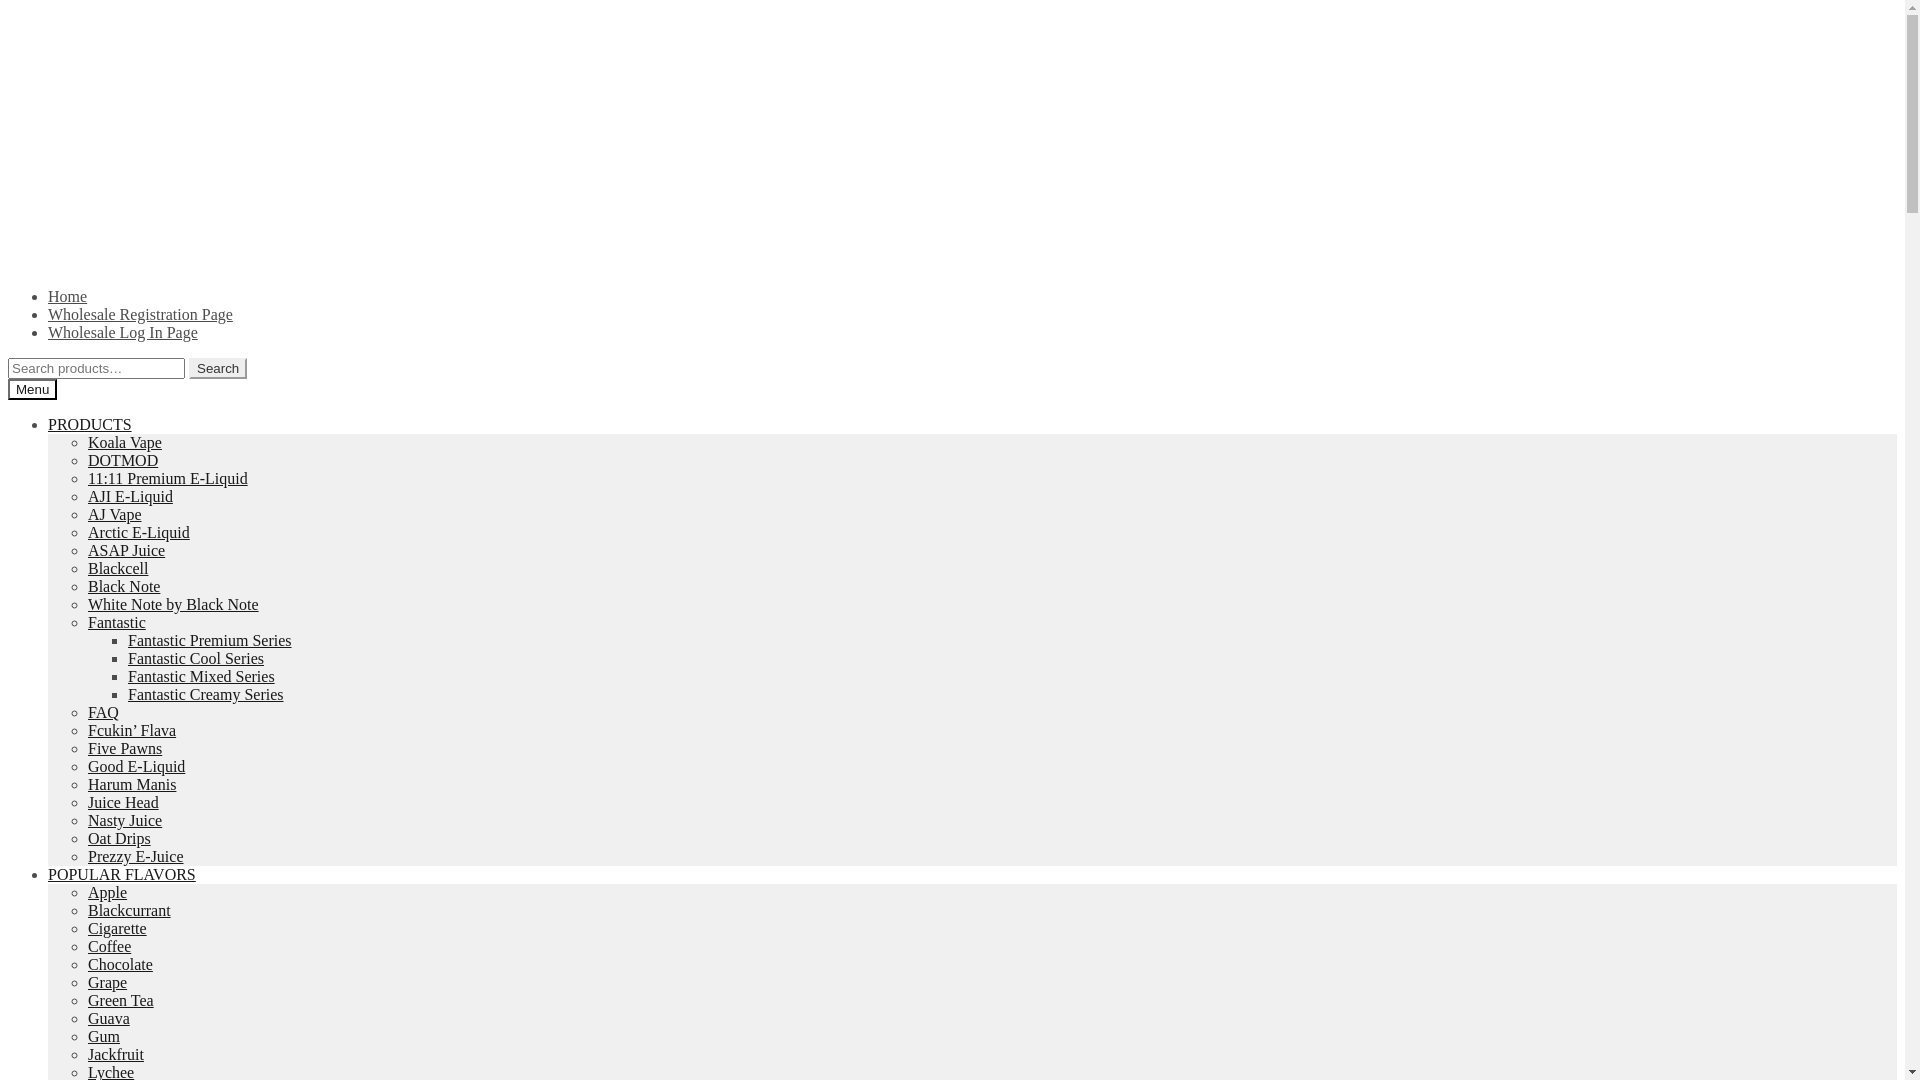 The width and height of the screenshot is (1920, 1080). What do you see at coordinates (104, 1036) in the screenshot?
I see `Gum` at bounding box center [104, 1036].